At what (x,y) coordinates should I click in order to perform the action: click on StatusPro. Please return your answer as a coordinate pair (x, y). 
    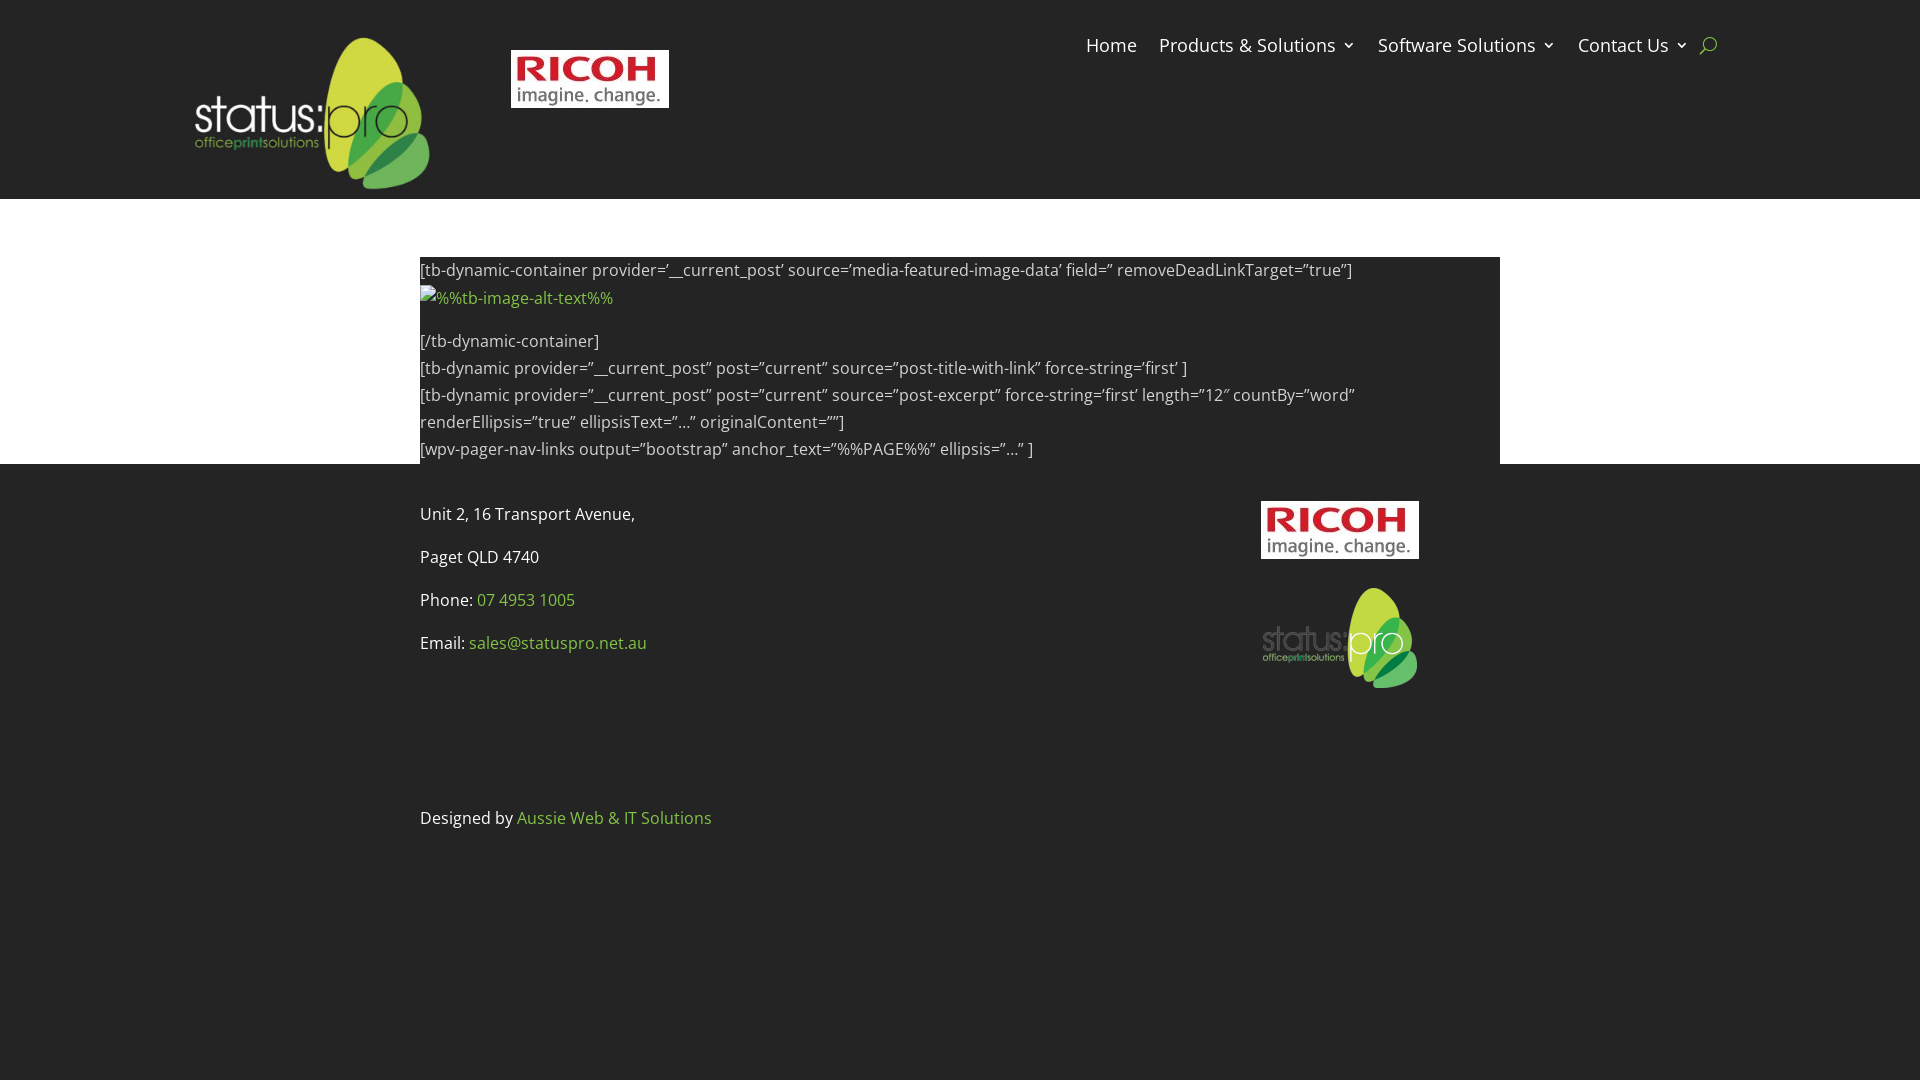
    Looking at the image, I should click on (312, 114).